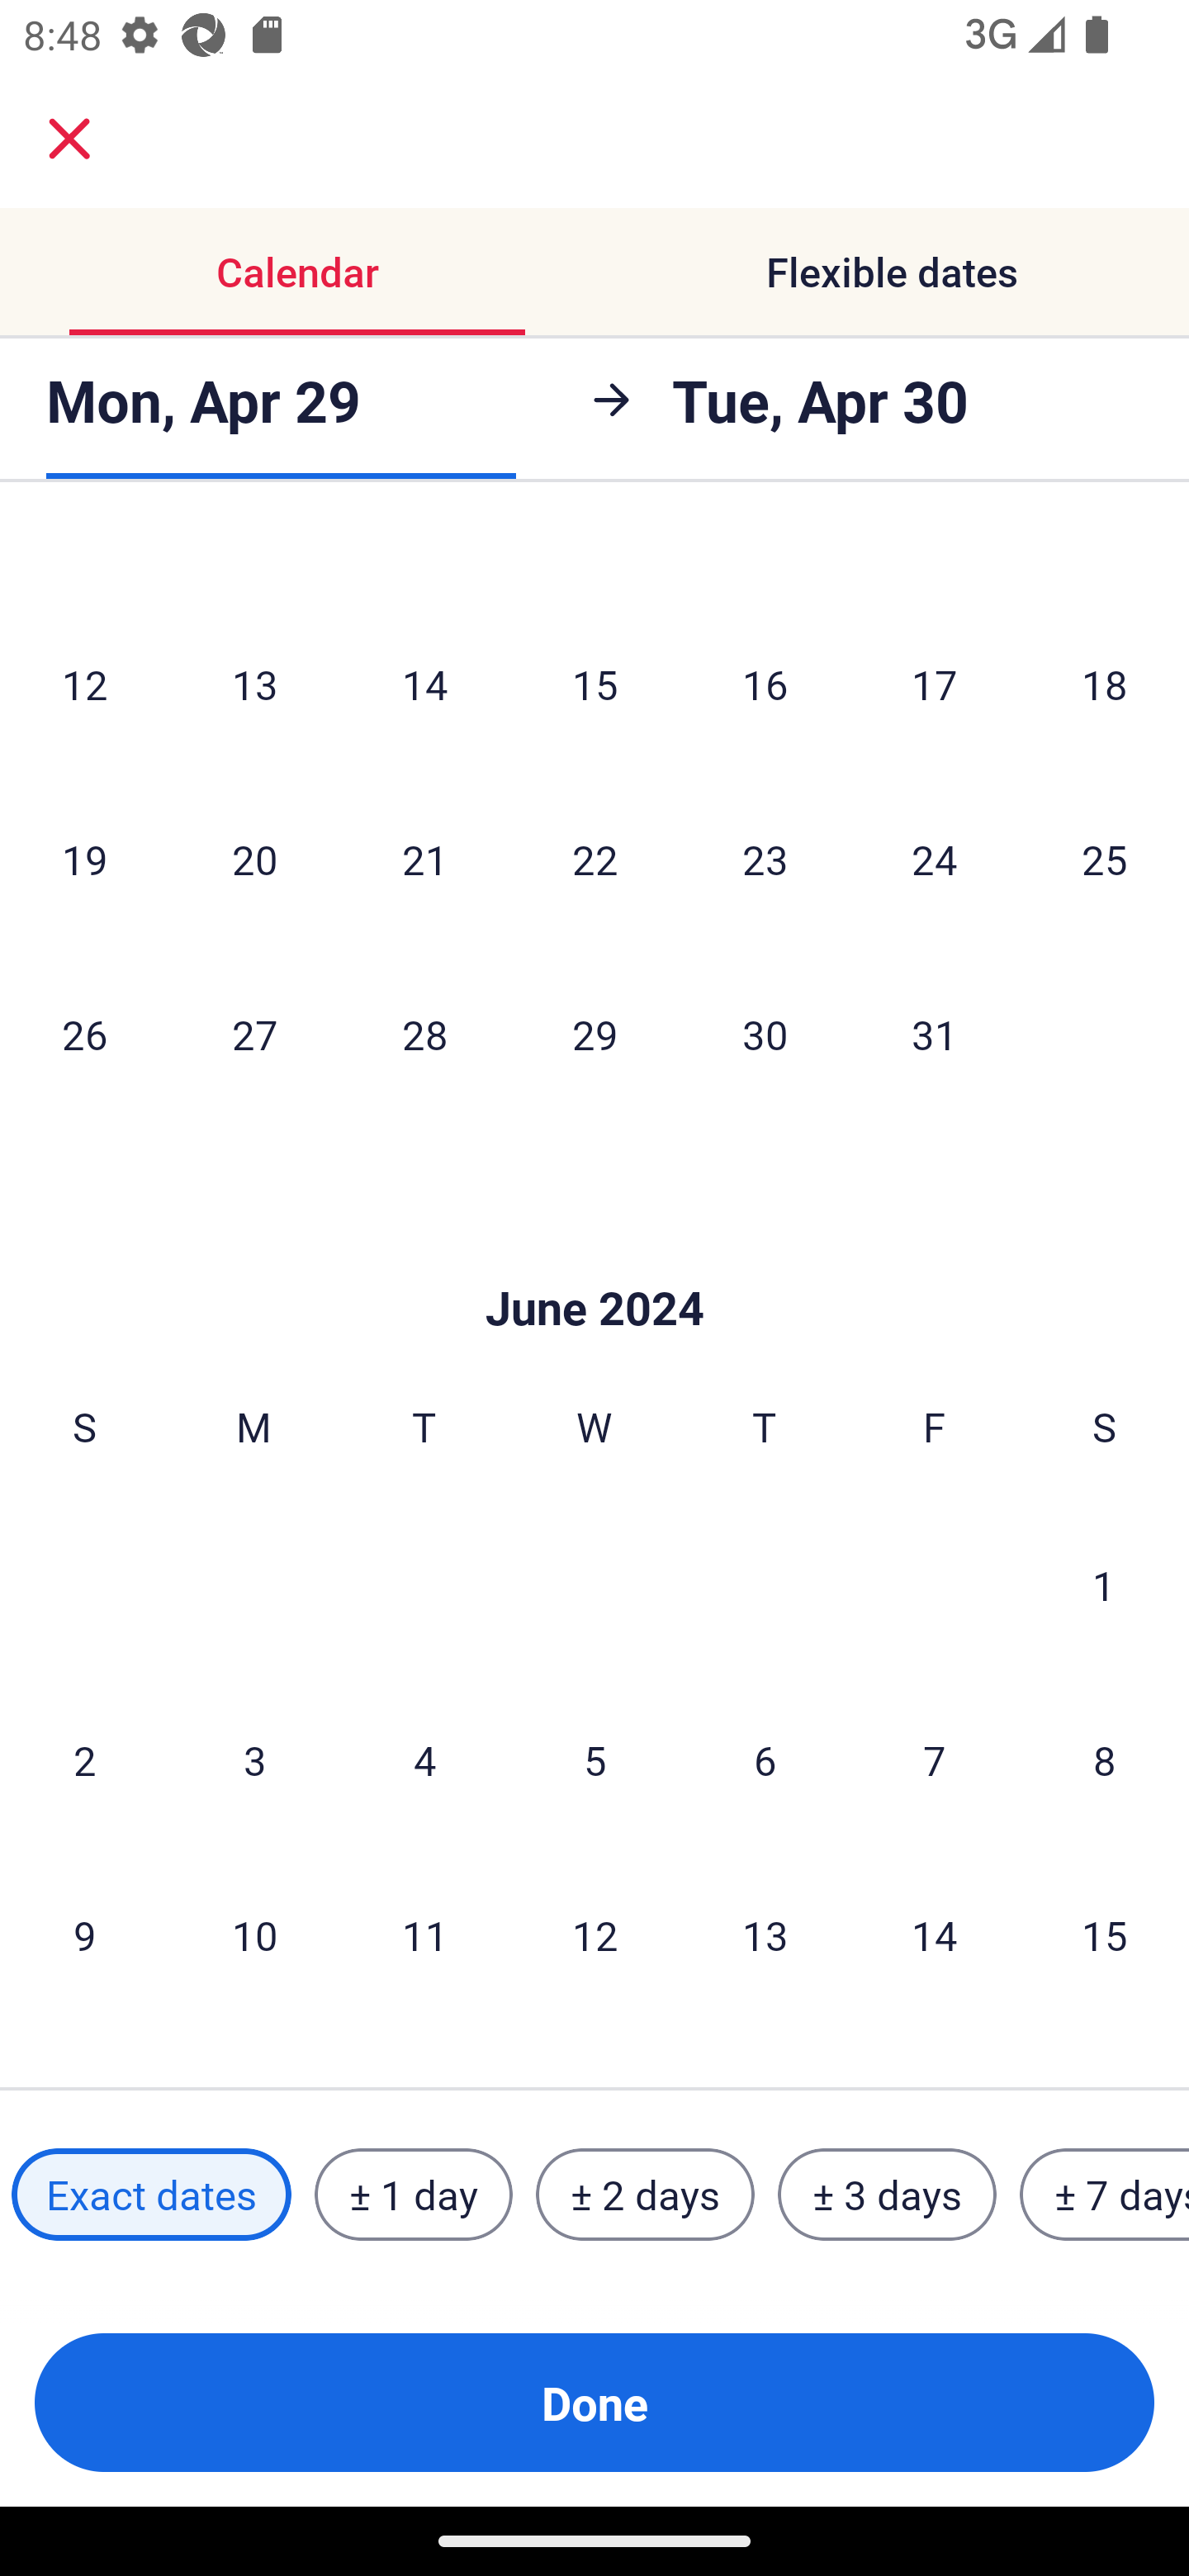 Image resolution: width=1189 pixels, height=2576 pixels. What do you see at coordinates (887, 2195) in the screenshot?
I see `± 3 days` at bounding box center [887, 2195].